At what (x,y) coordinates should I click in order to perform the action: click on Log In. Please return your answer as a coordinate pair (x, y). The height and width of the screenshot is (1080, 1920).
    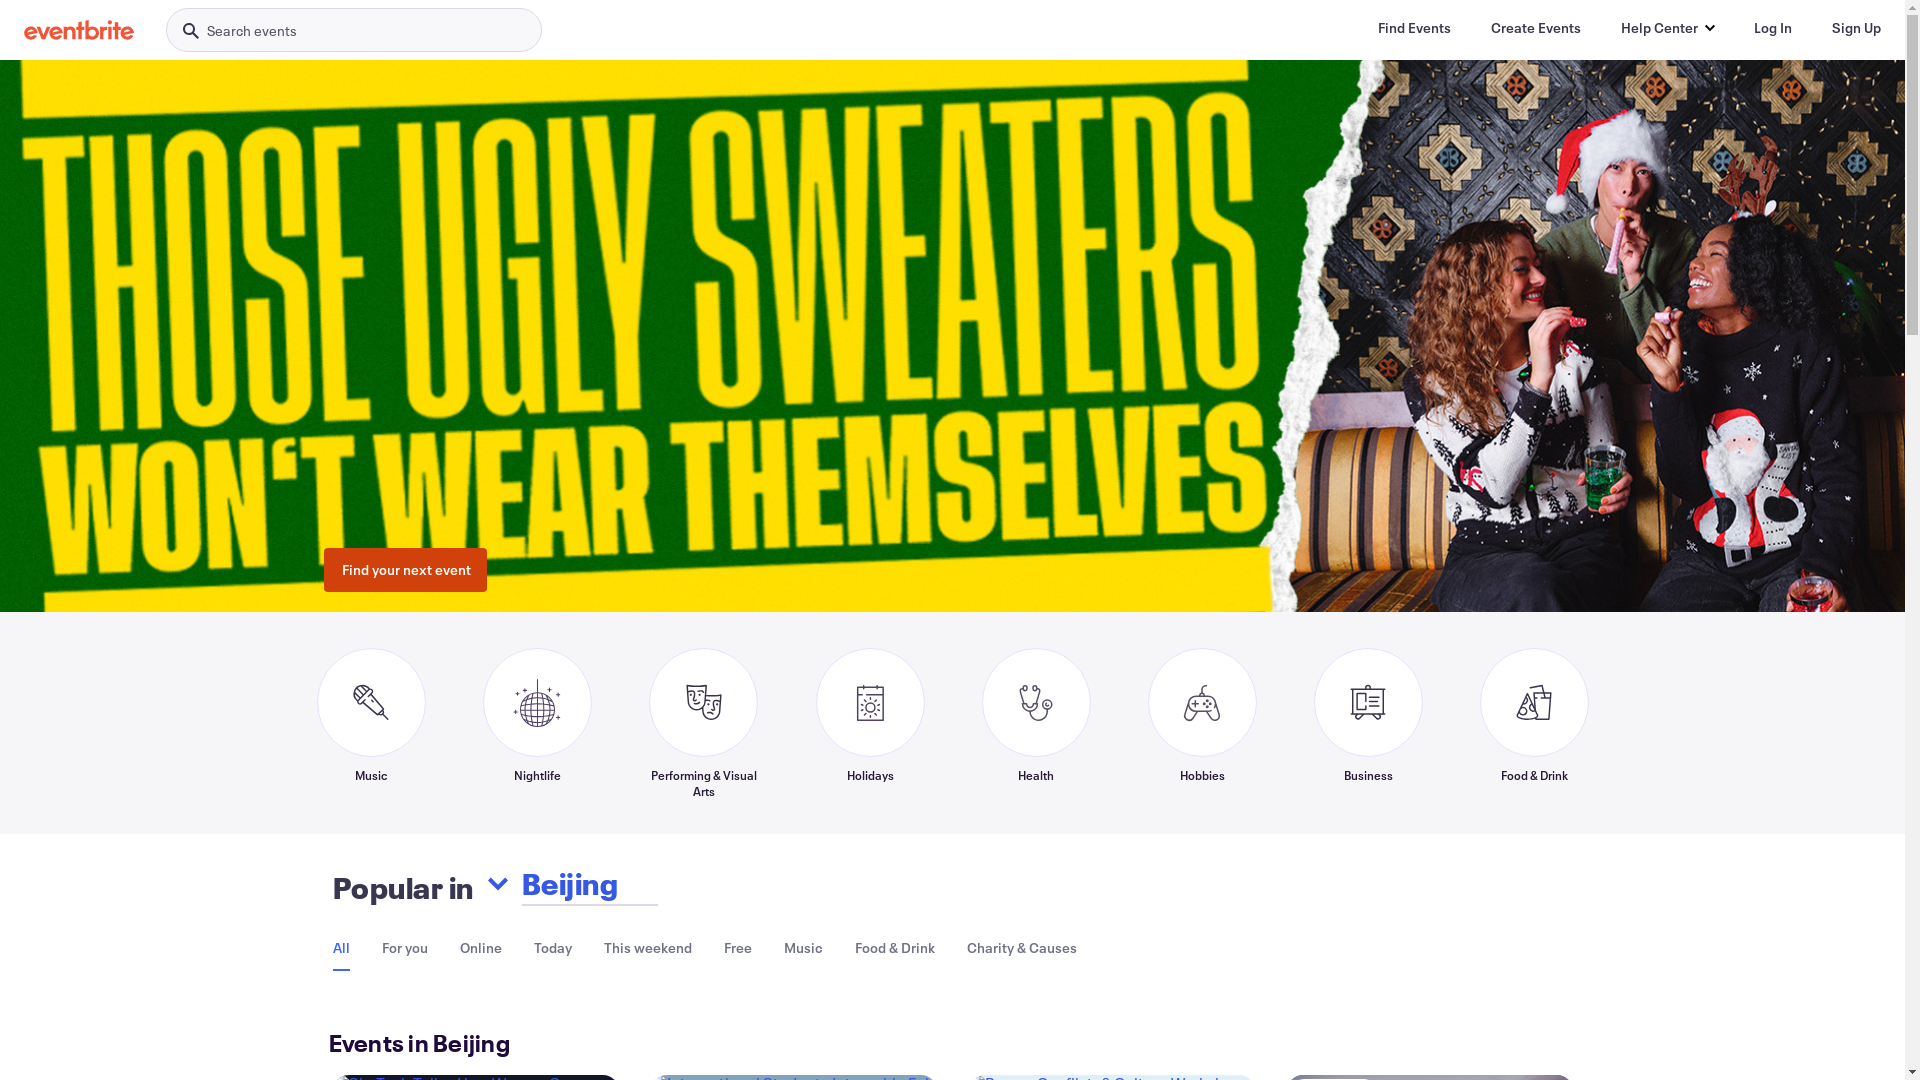
    Looking at the image, I should click on (1773, 28).